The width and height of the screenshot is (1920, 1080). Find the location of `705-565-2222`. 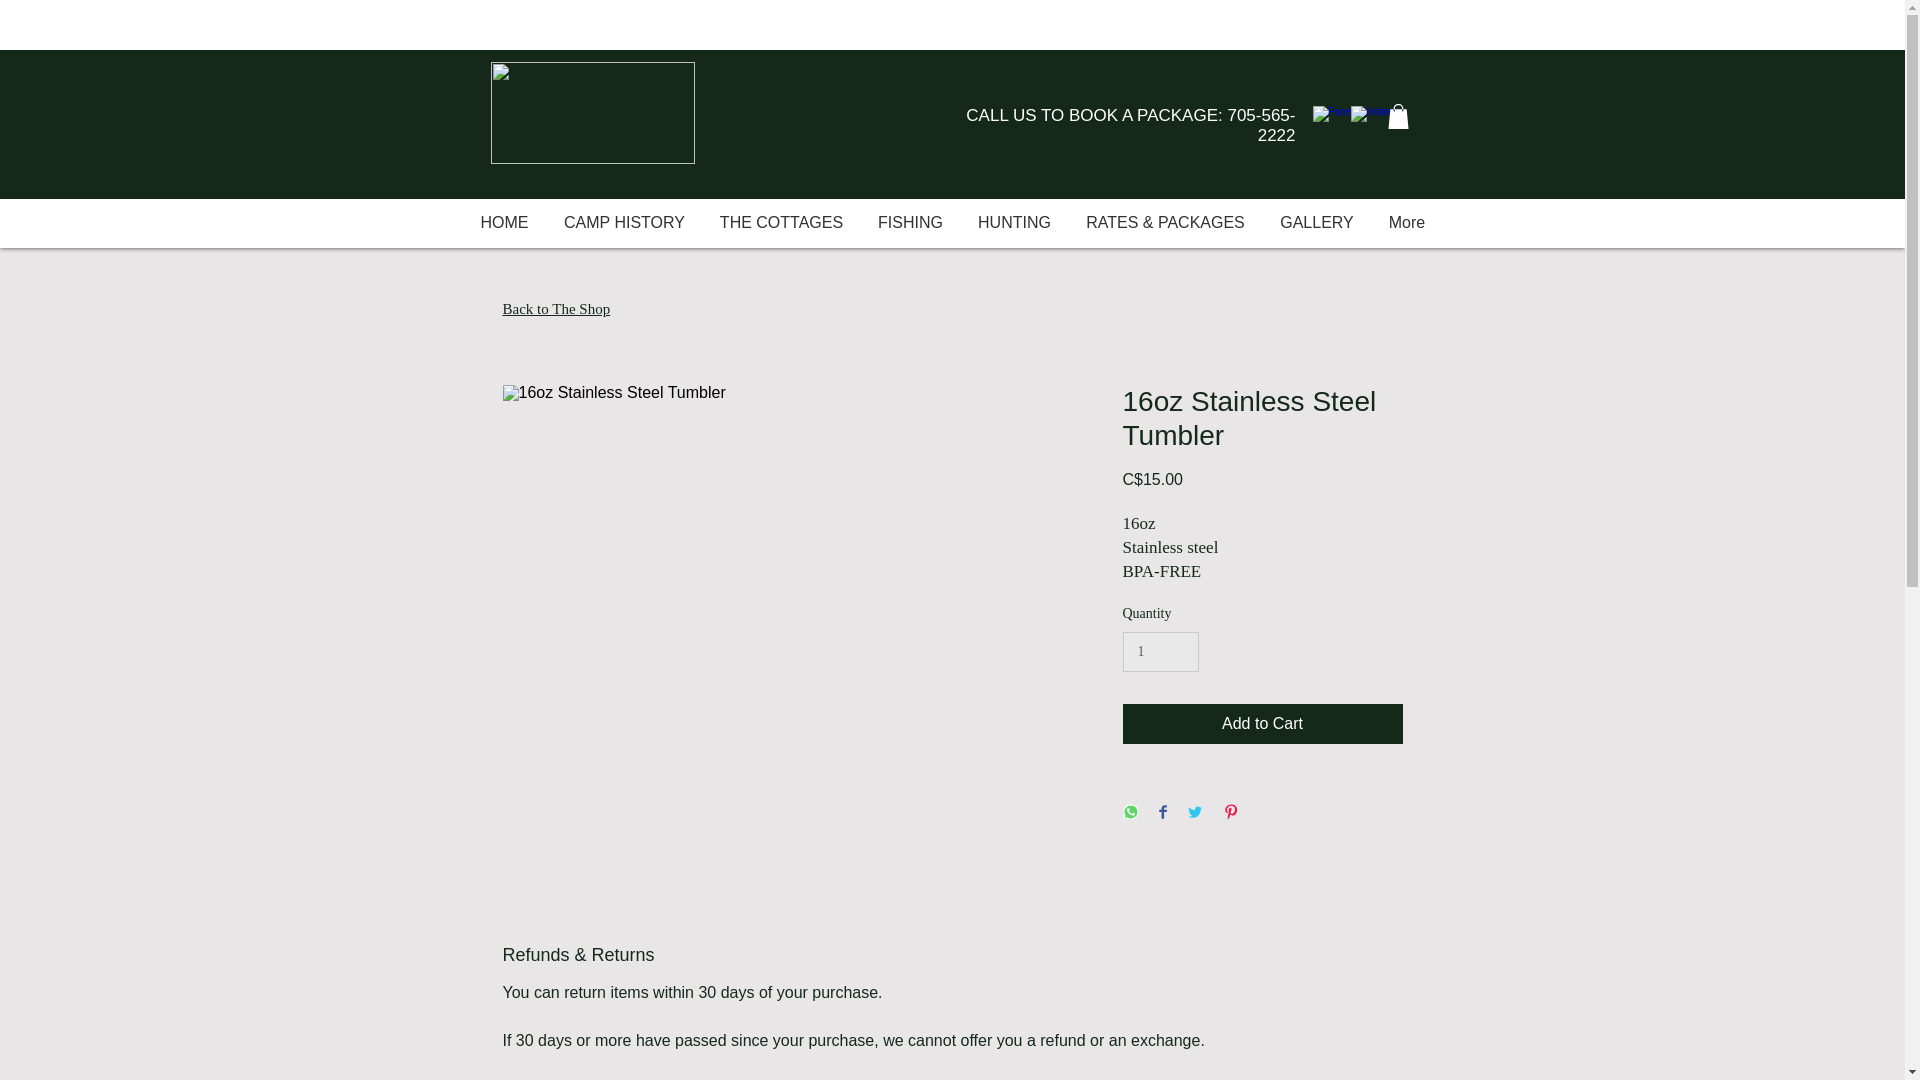

705-565-2222 is located at coordinates (1260, 124).